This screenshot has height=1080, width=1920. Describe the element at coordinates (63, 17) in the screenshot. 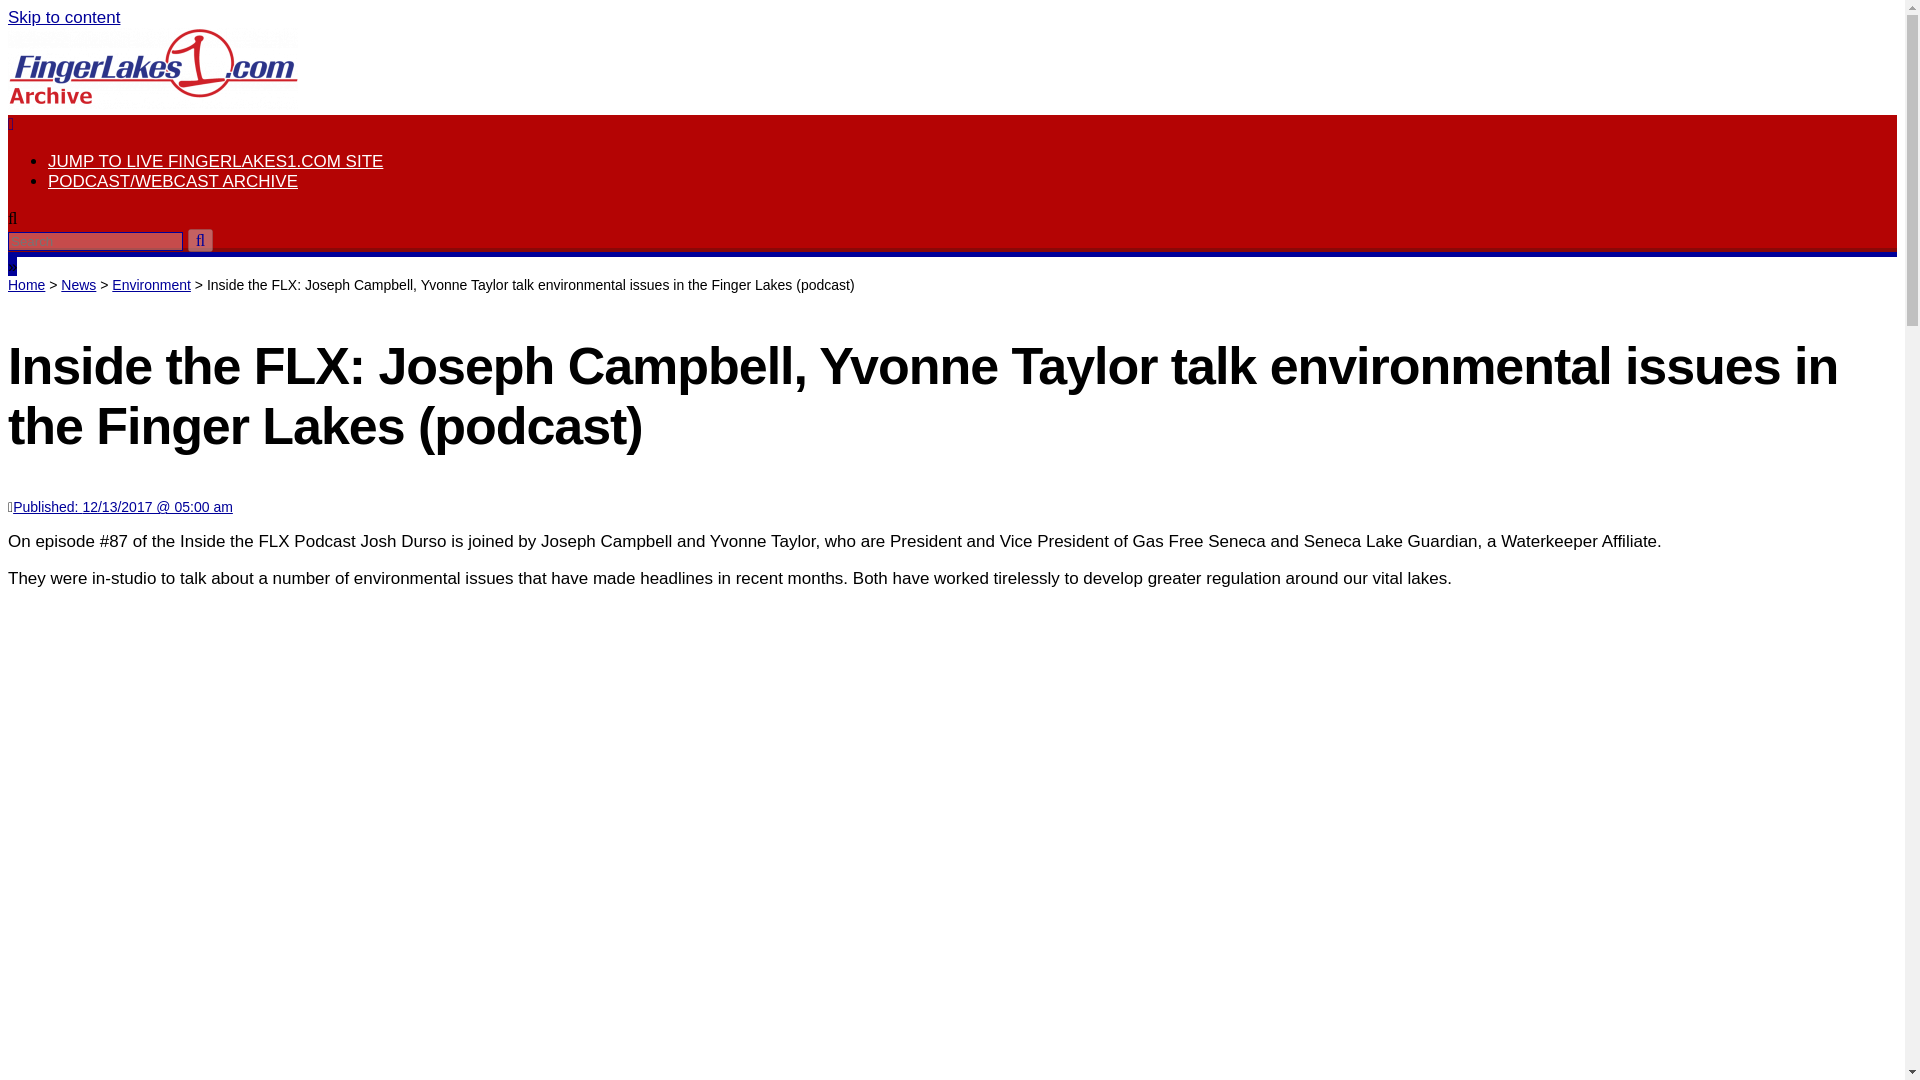

I see `Skip to content` at that location.